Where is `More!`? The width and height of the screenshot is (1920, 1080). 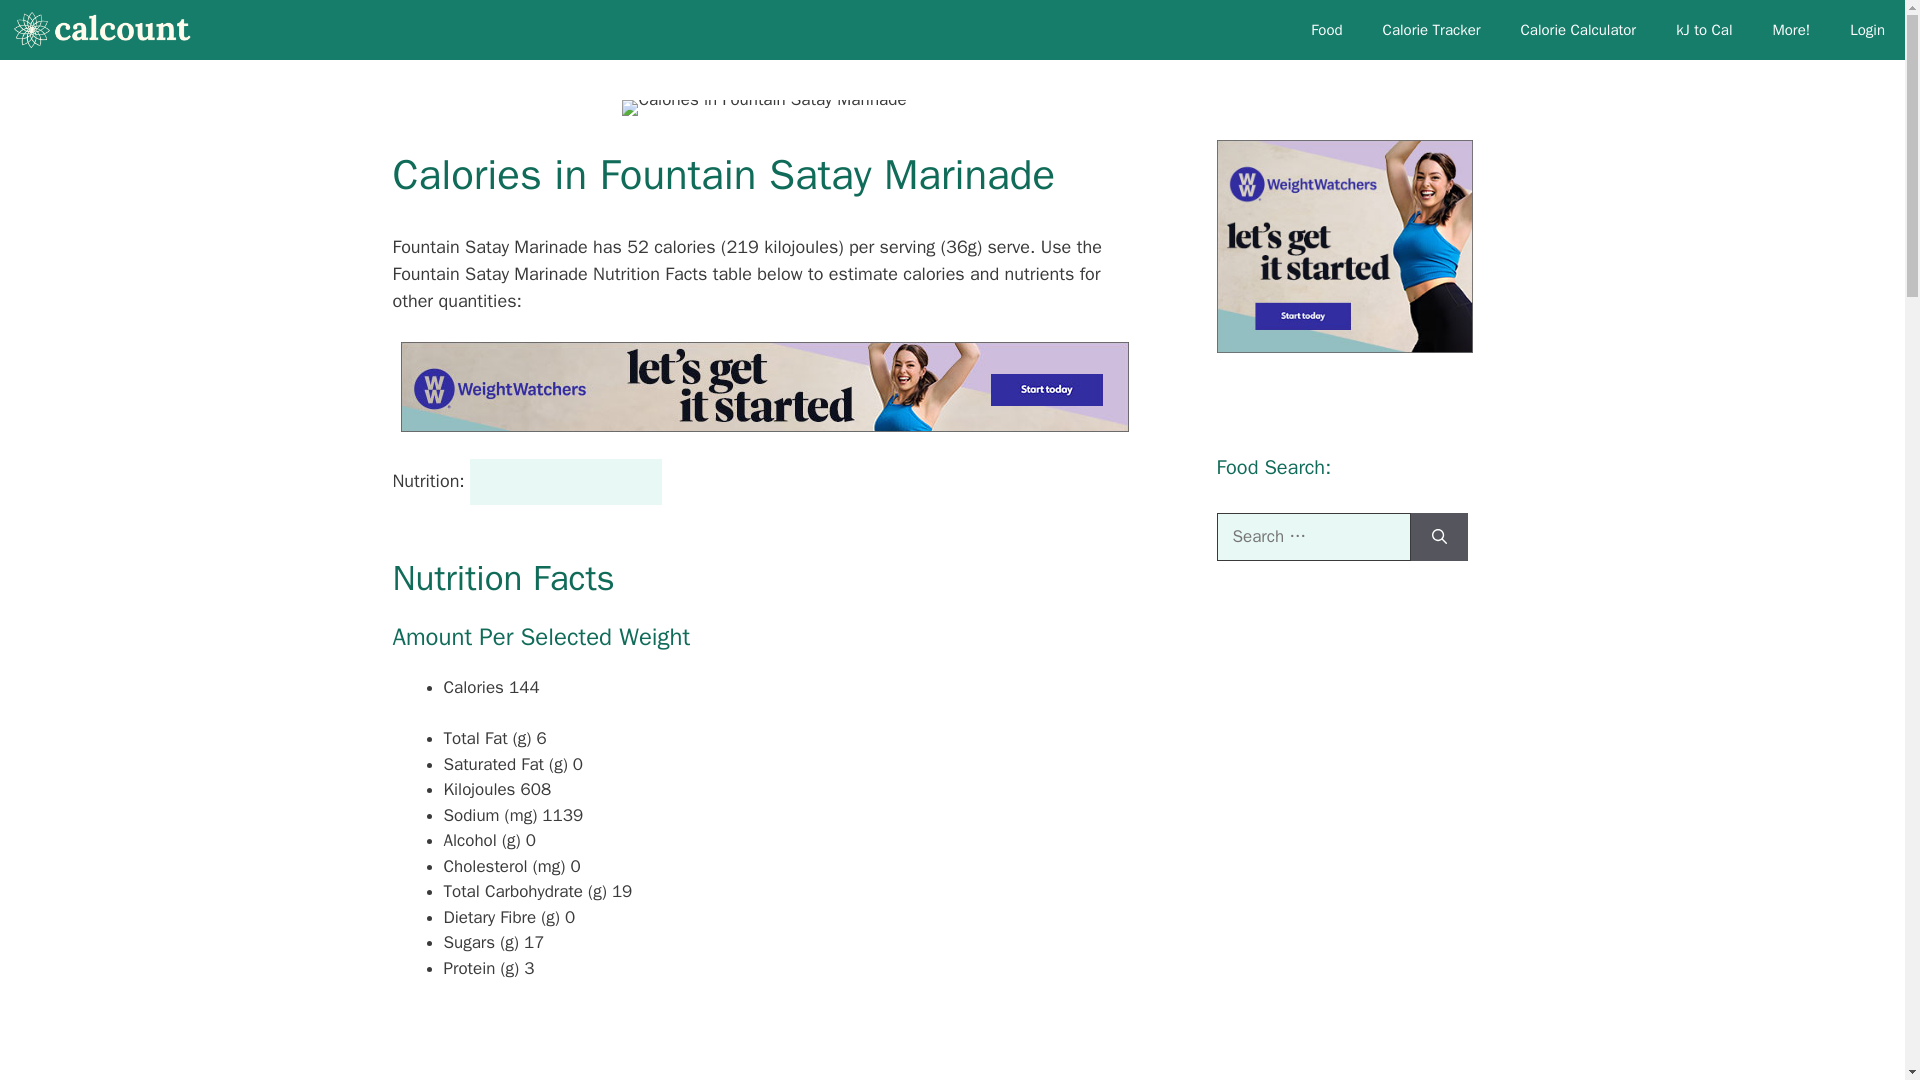 More! is located at coordinates (1790, 30).